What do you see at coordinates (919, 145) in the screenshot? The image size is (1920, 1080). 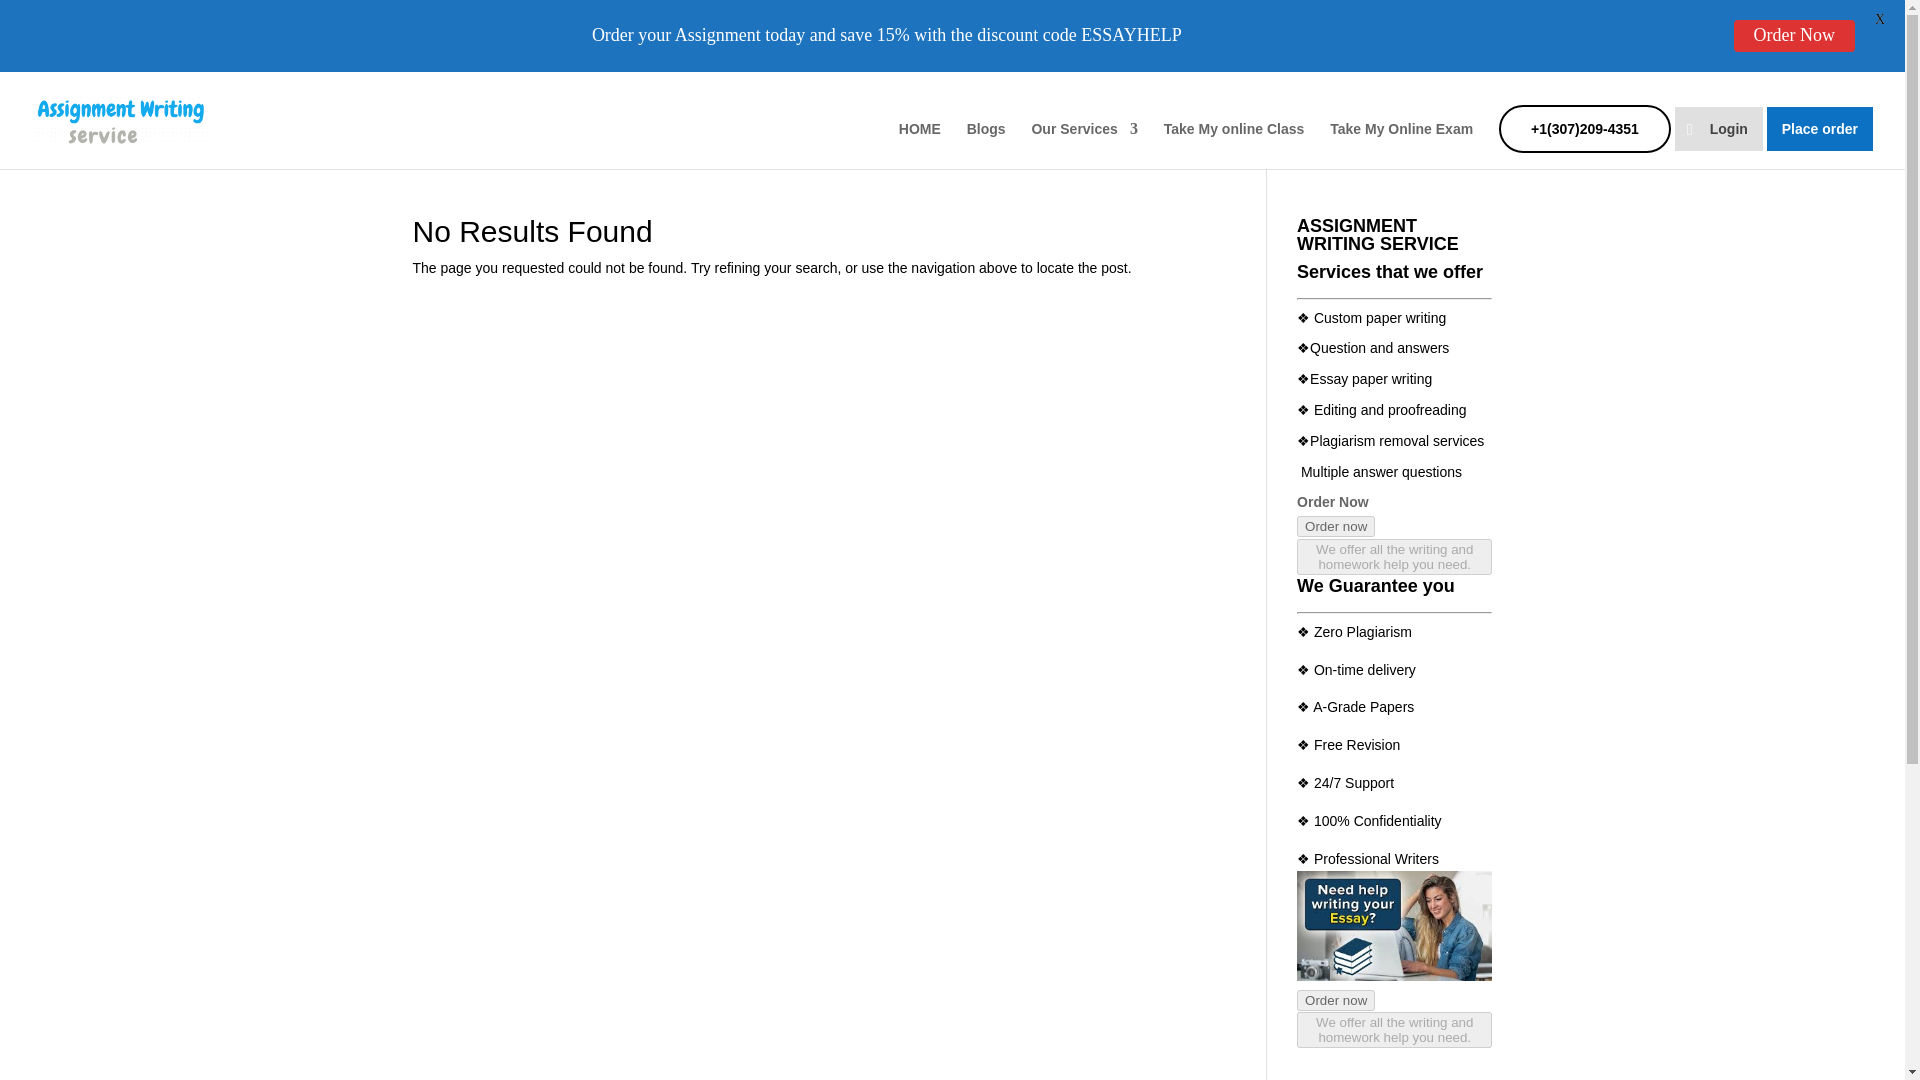 I see `HOME` at bounding box center [919, 145].